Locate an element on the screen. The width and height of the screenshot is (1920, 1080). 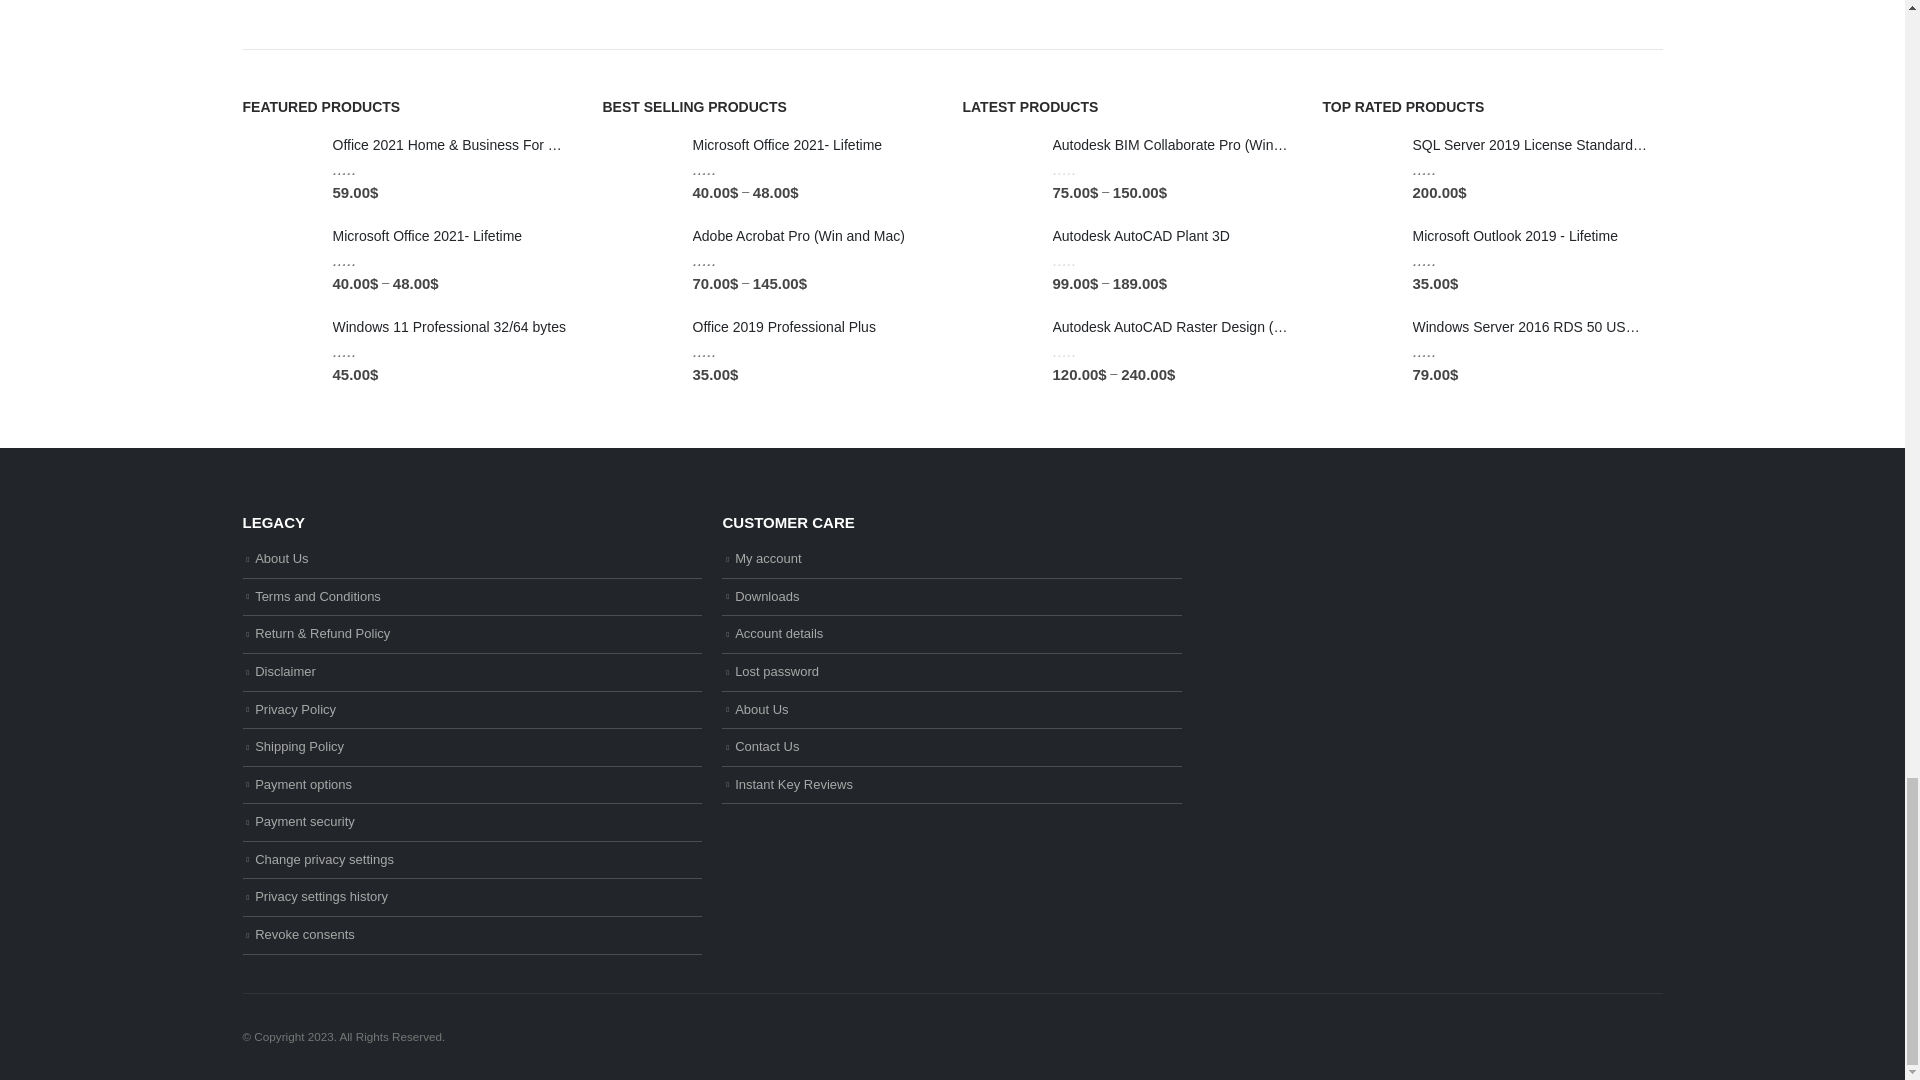
4.89 is located at coordinates (364, 169).